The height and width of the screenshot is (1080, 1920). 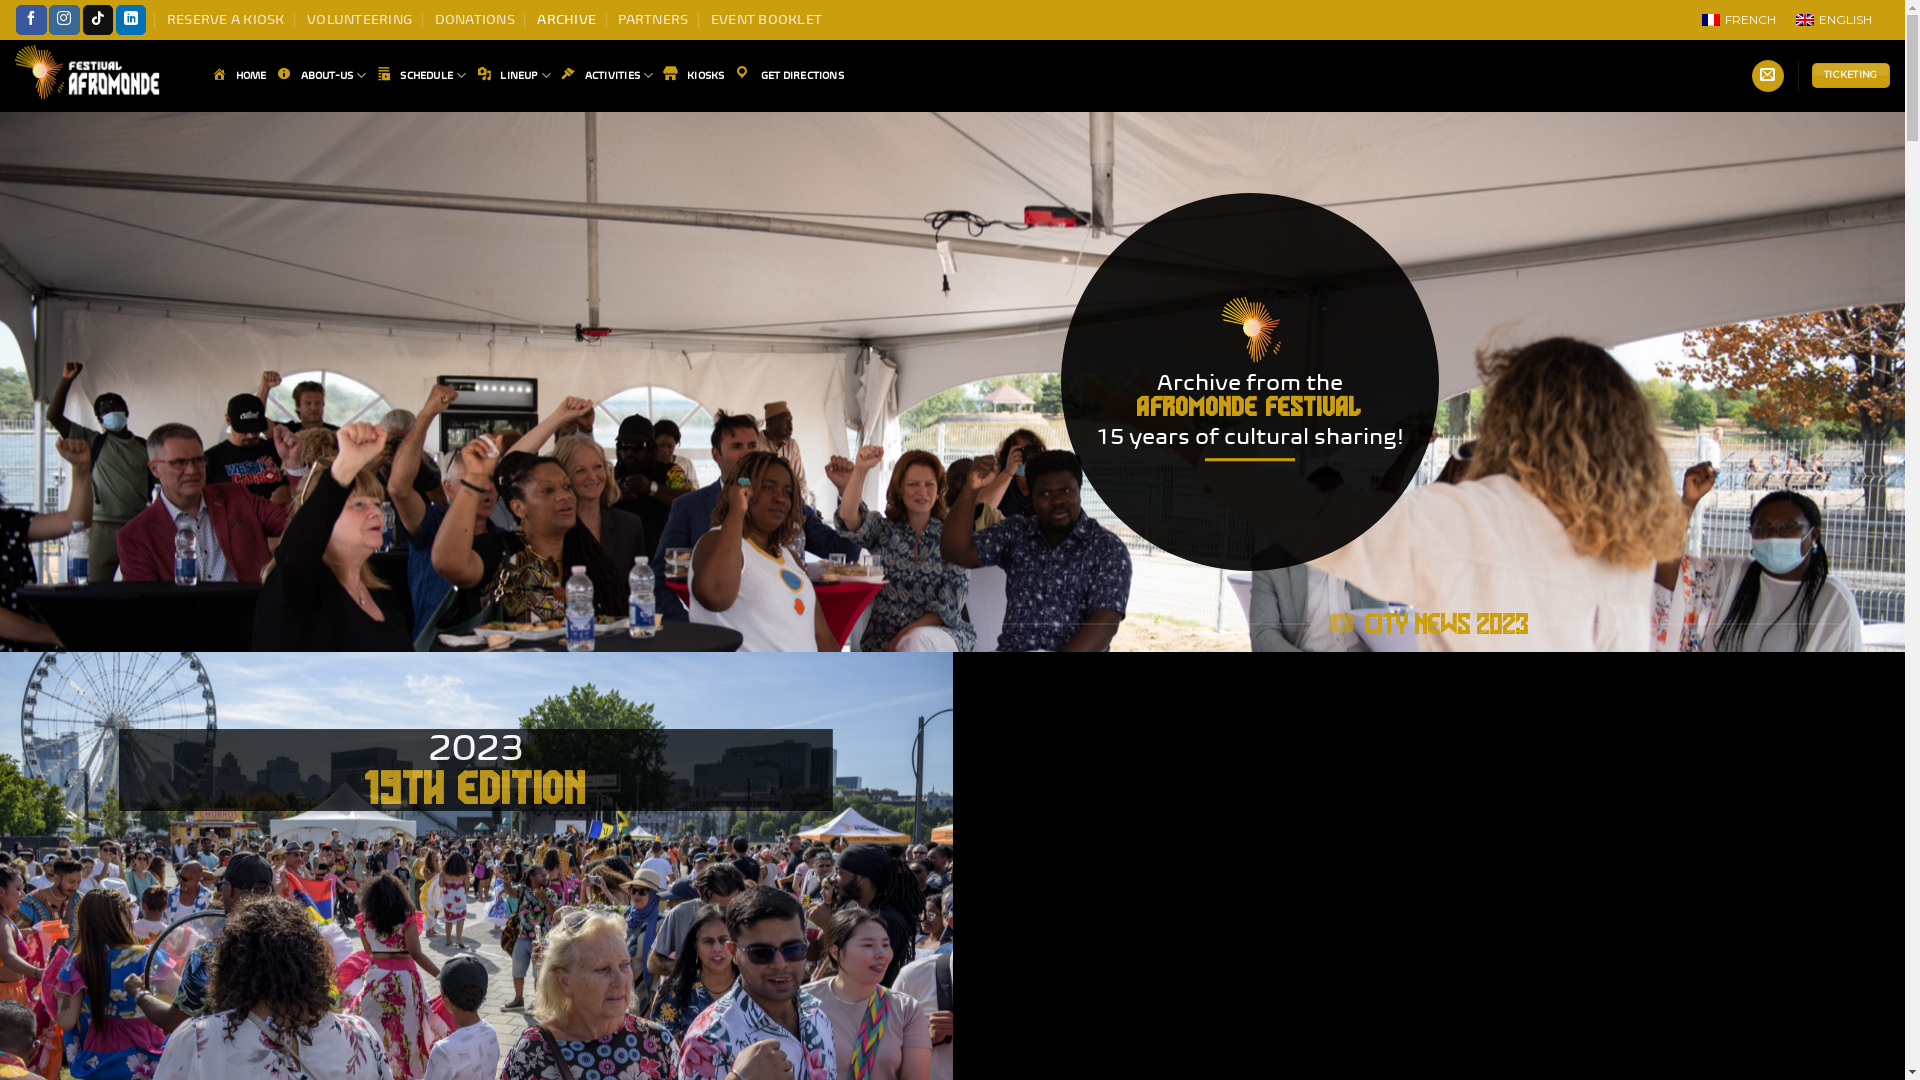 What do you see at coordinates (322, 76) in the screenshot?
I see `ABOUT-US` at bounding box center [322, 76].